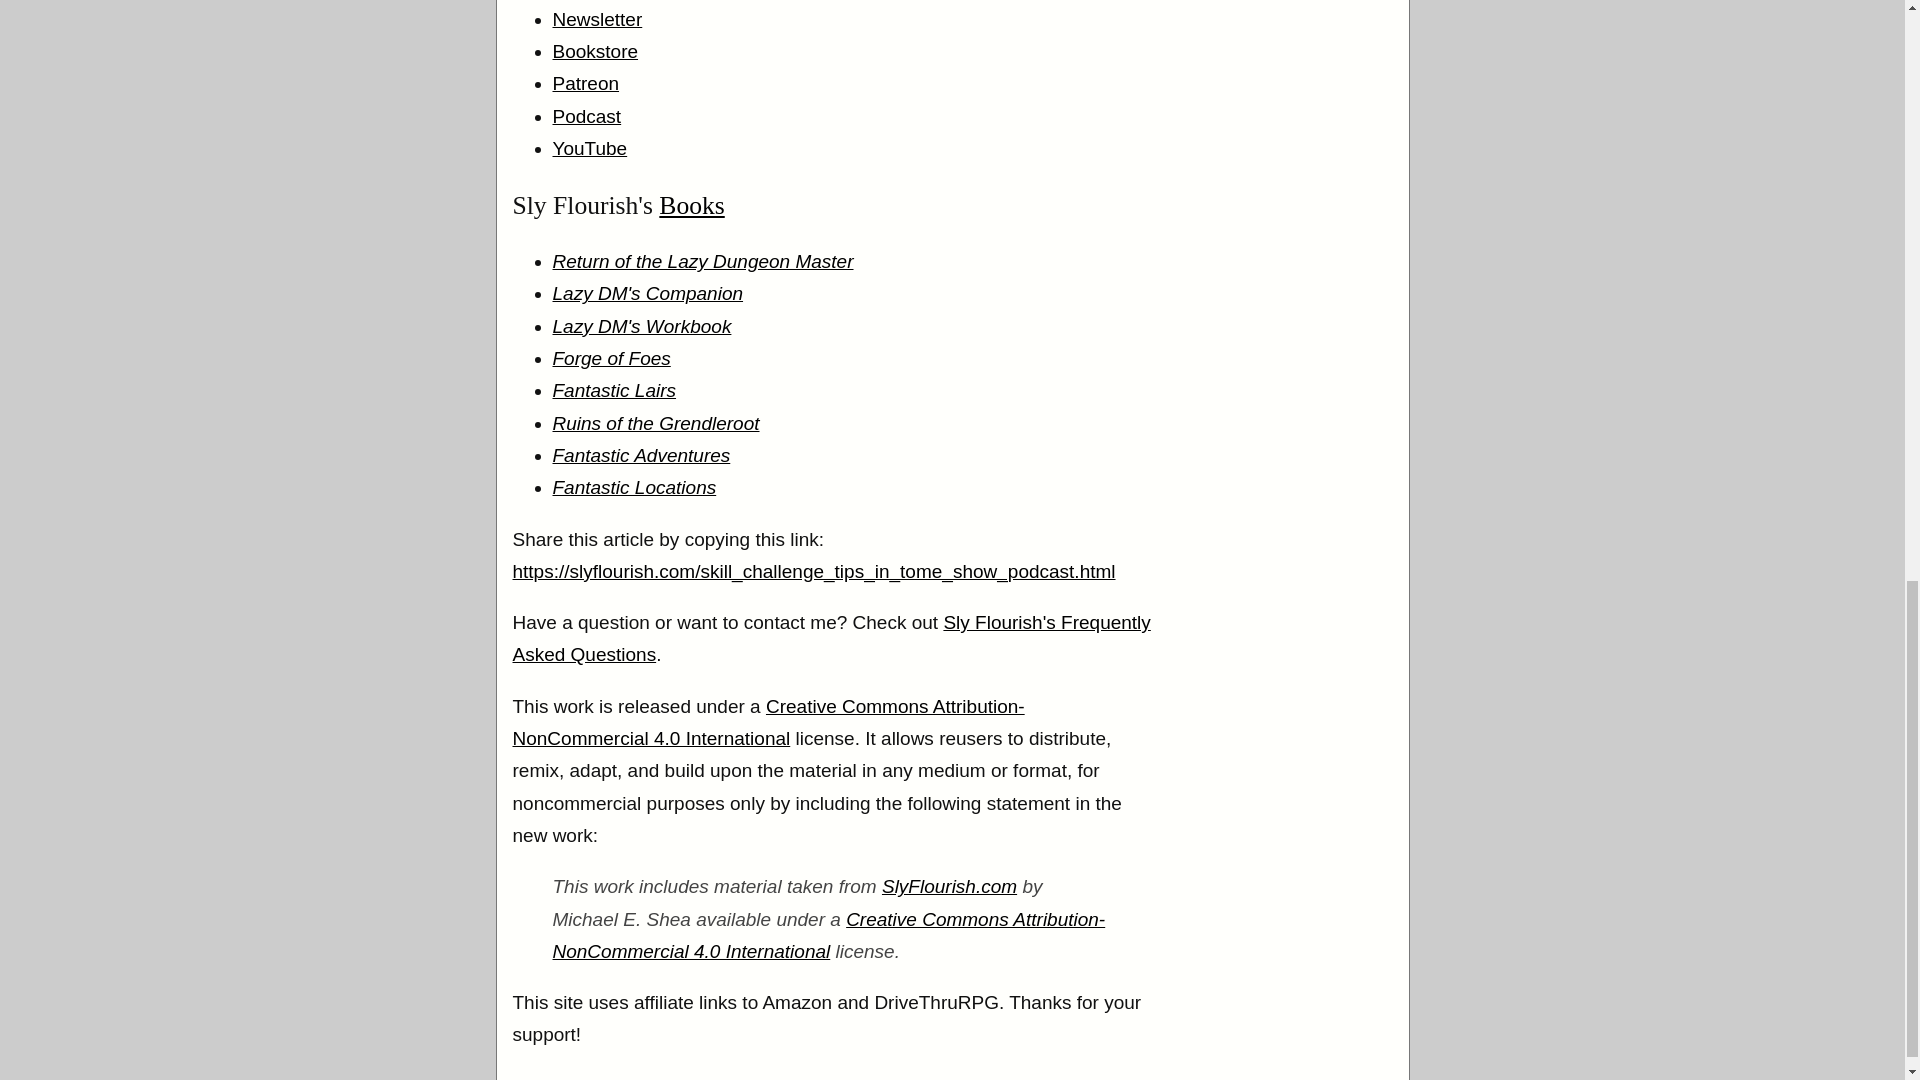  What do you see at coordinates (642, 326) in the screenshot?
I see `Lazy DM's Workbook` at bounding box center [642, 326].